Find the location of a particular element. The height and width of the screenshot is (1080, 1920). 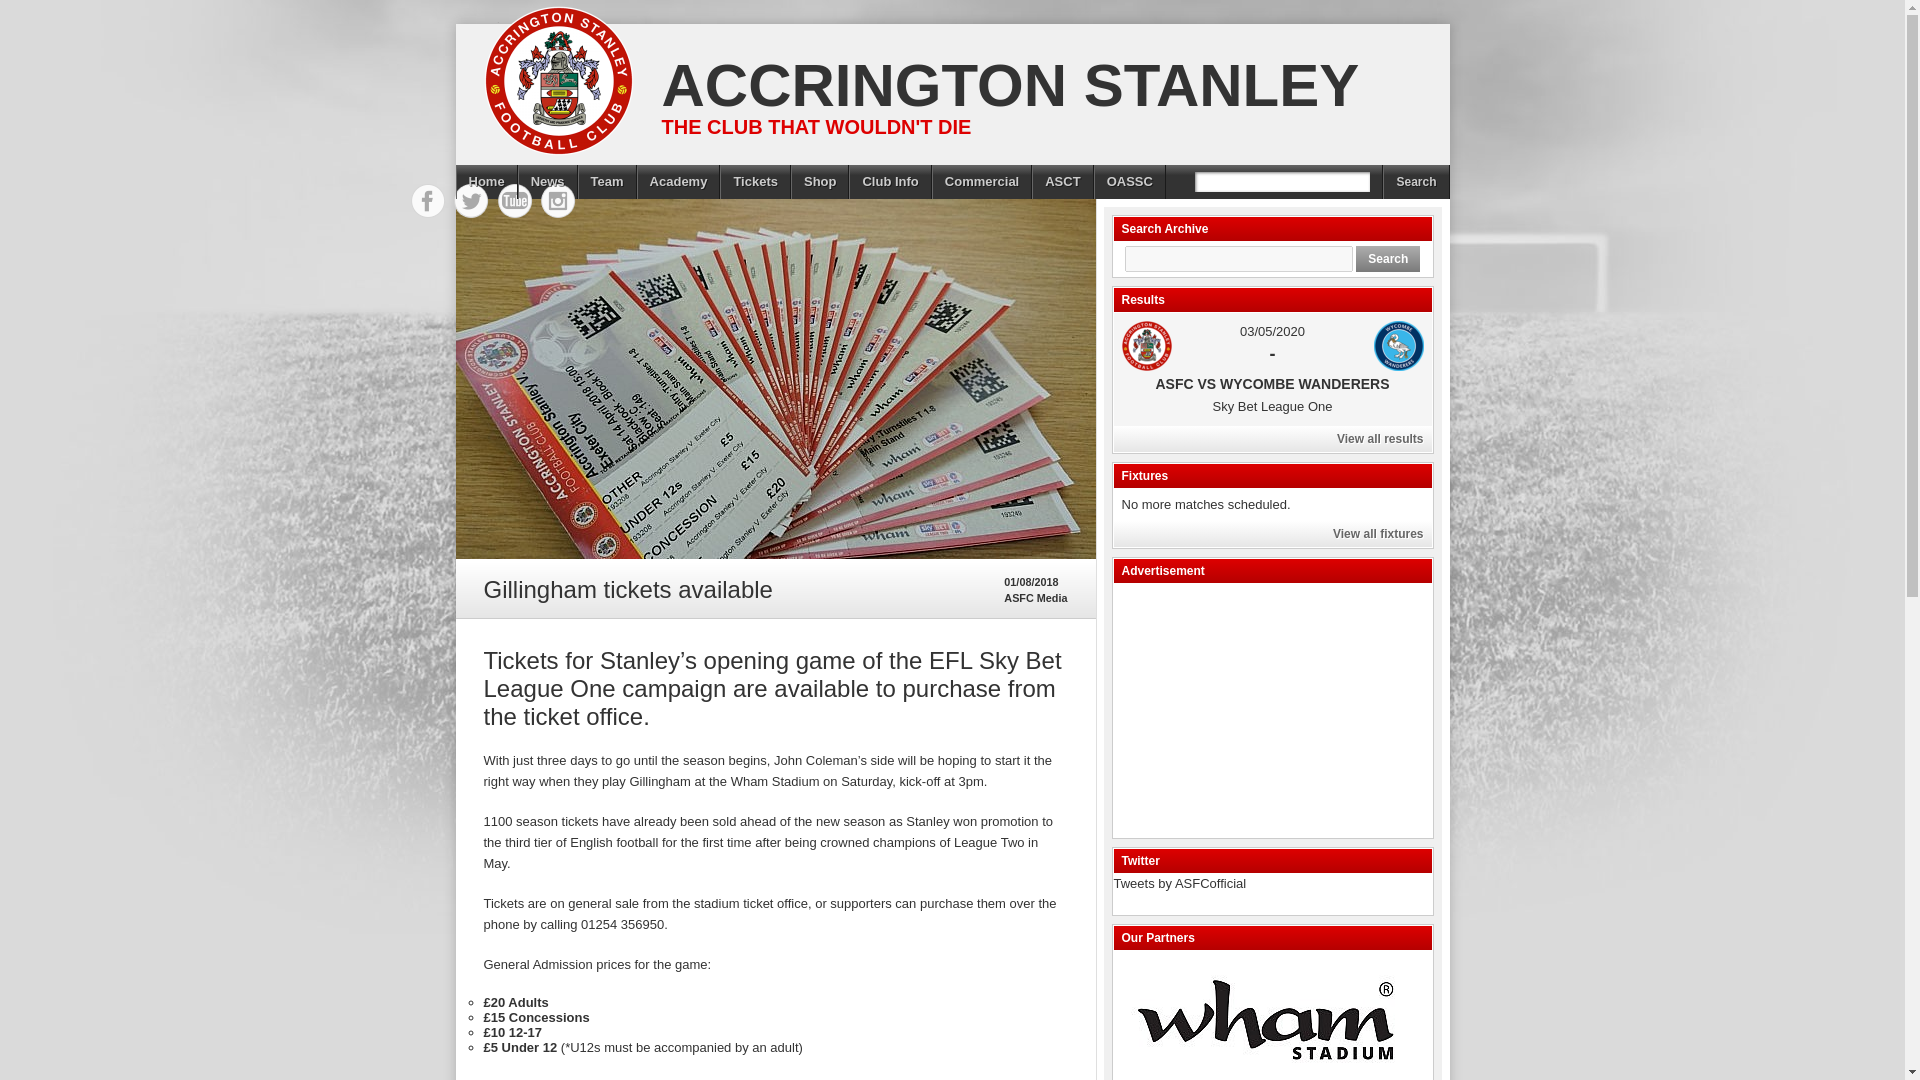

Posts by ASFC Media is located at coordinates (1036, 597).